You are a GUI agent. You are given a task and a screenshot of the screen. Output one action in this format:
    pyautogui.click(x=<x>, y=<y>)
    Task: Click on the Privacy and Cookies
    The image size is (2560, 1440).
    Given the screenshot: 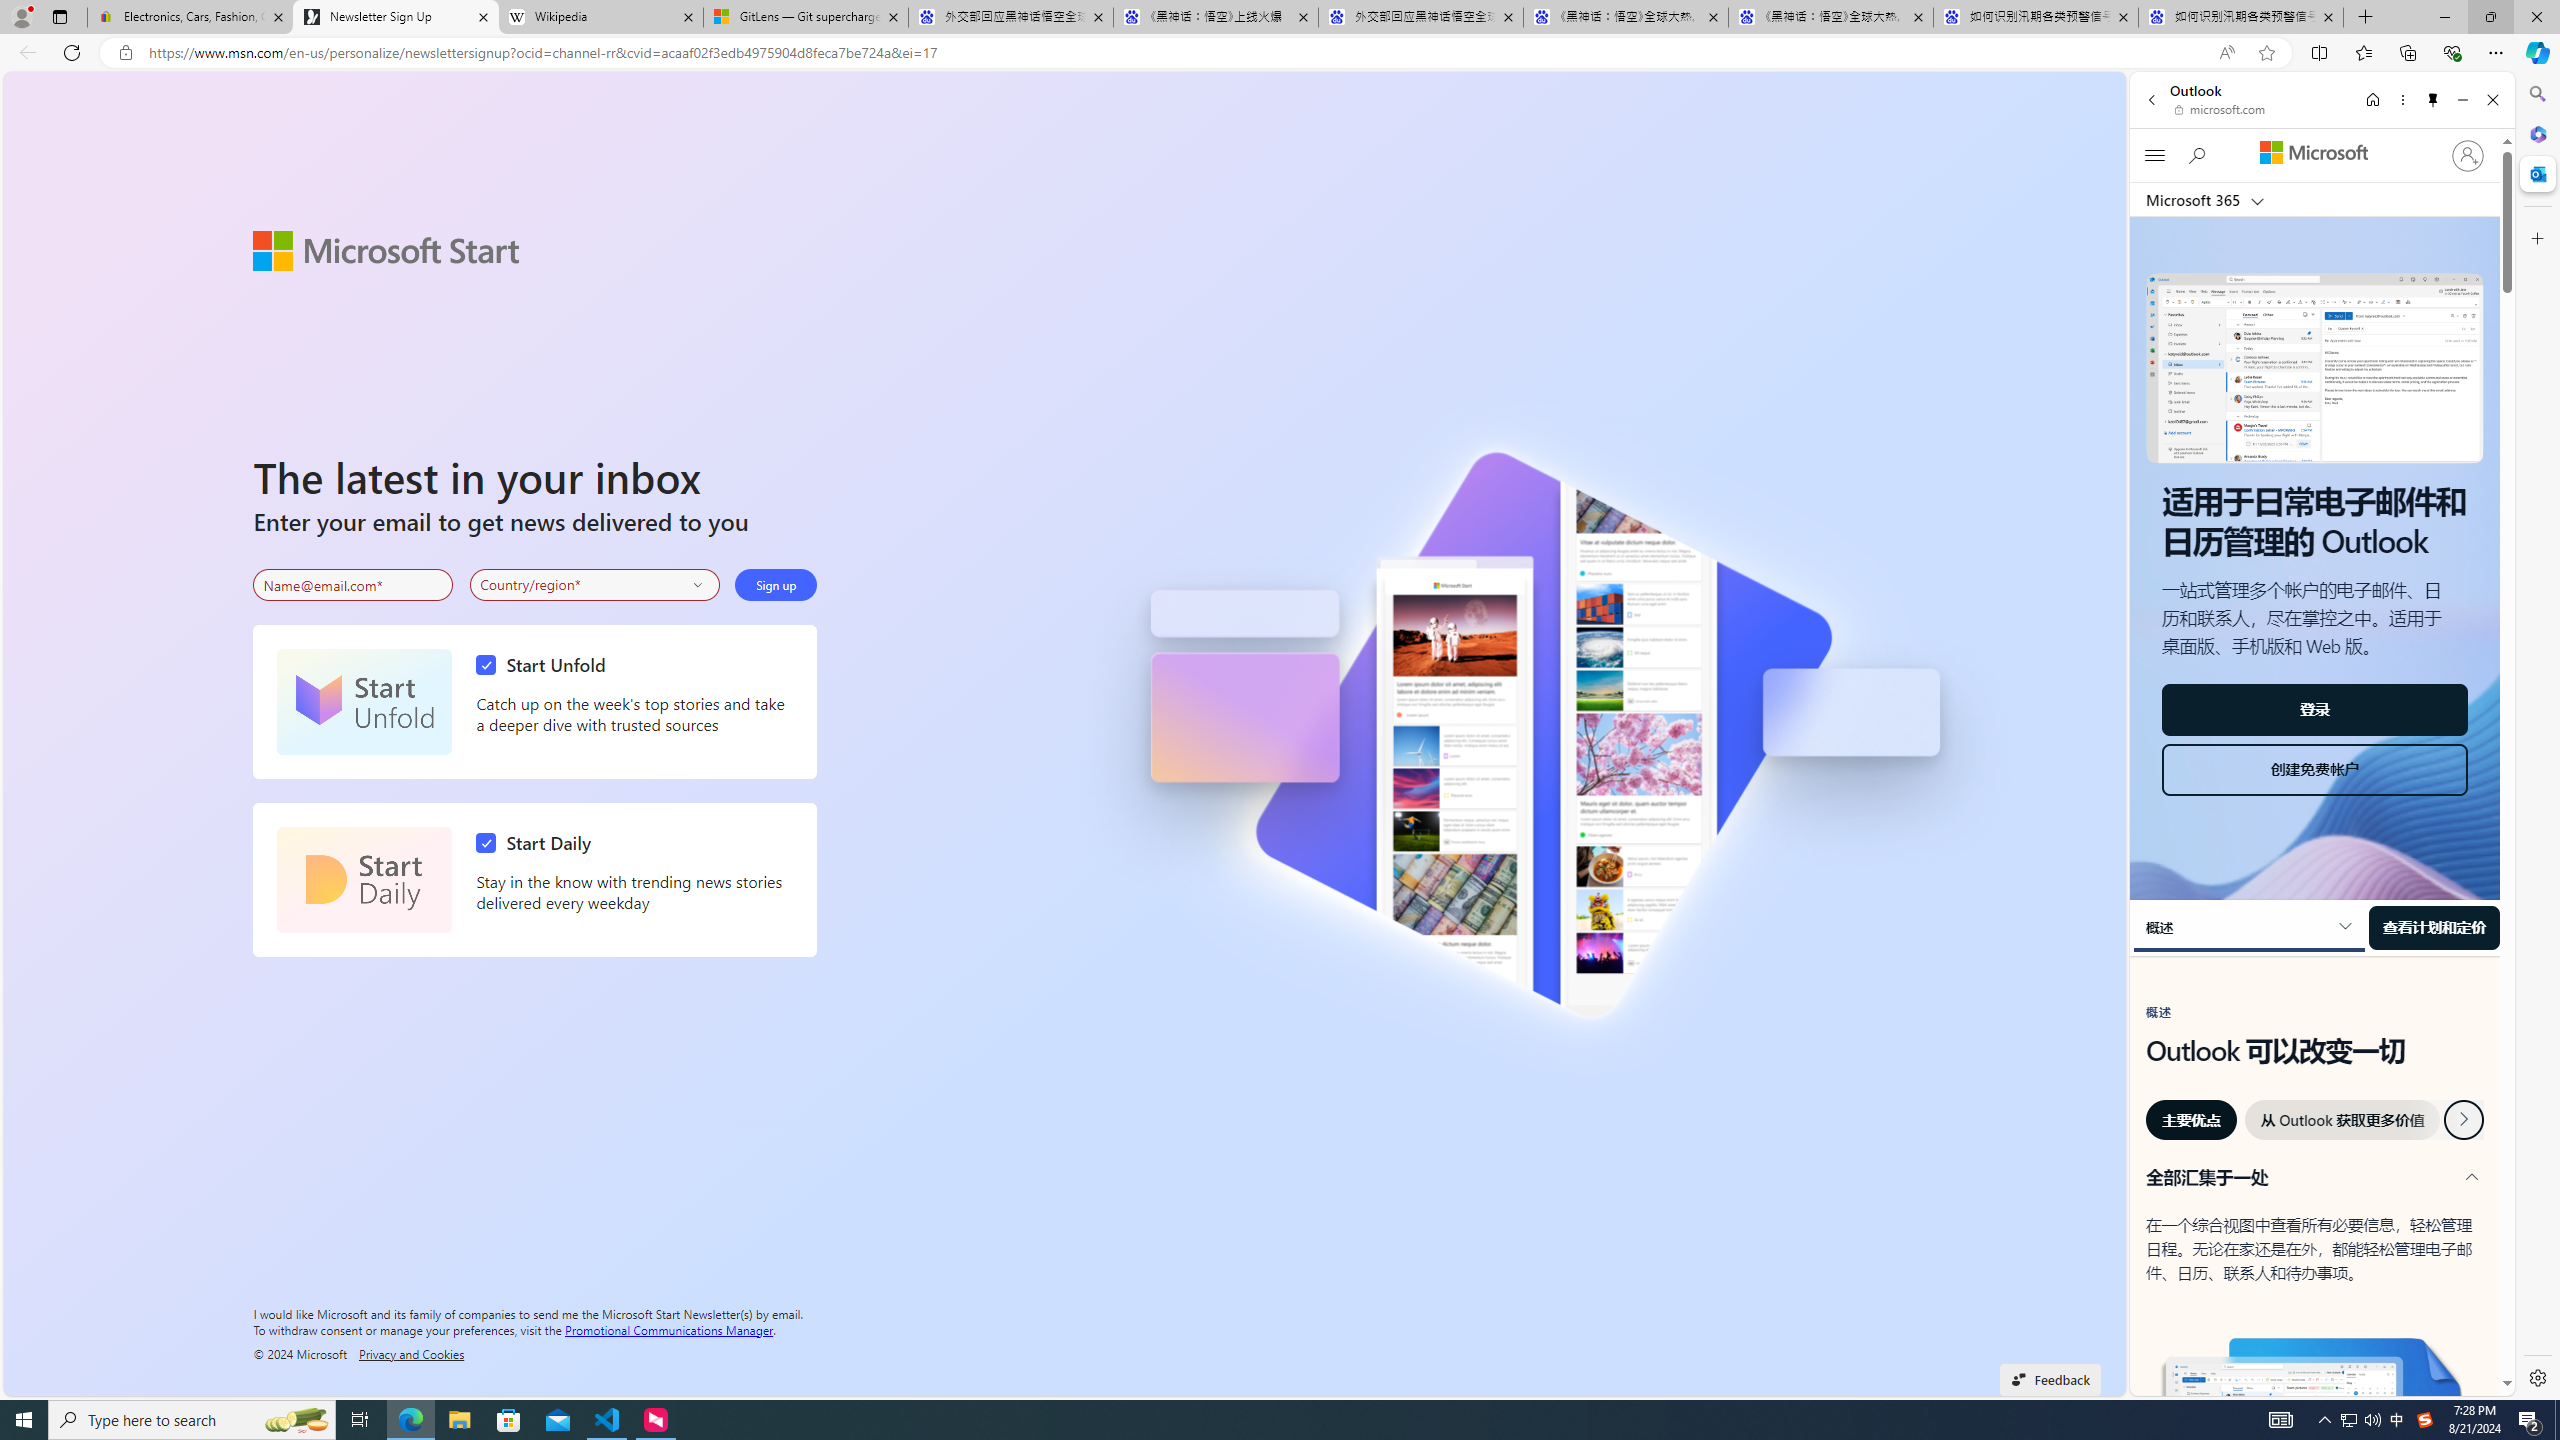 What is the action you would take?
    pyautogui.click(x=412, y=1353)
    